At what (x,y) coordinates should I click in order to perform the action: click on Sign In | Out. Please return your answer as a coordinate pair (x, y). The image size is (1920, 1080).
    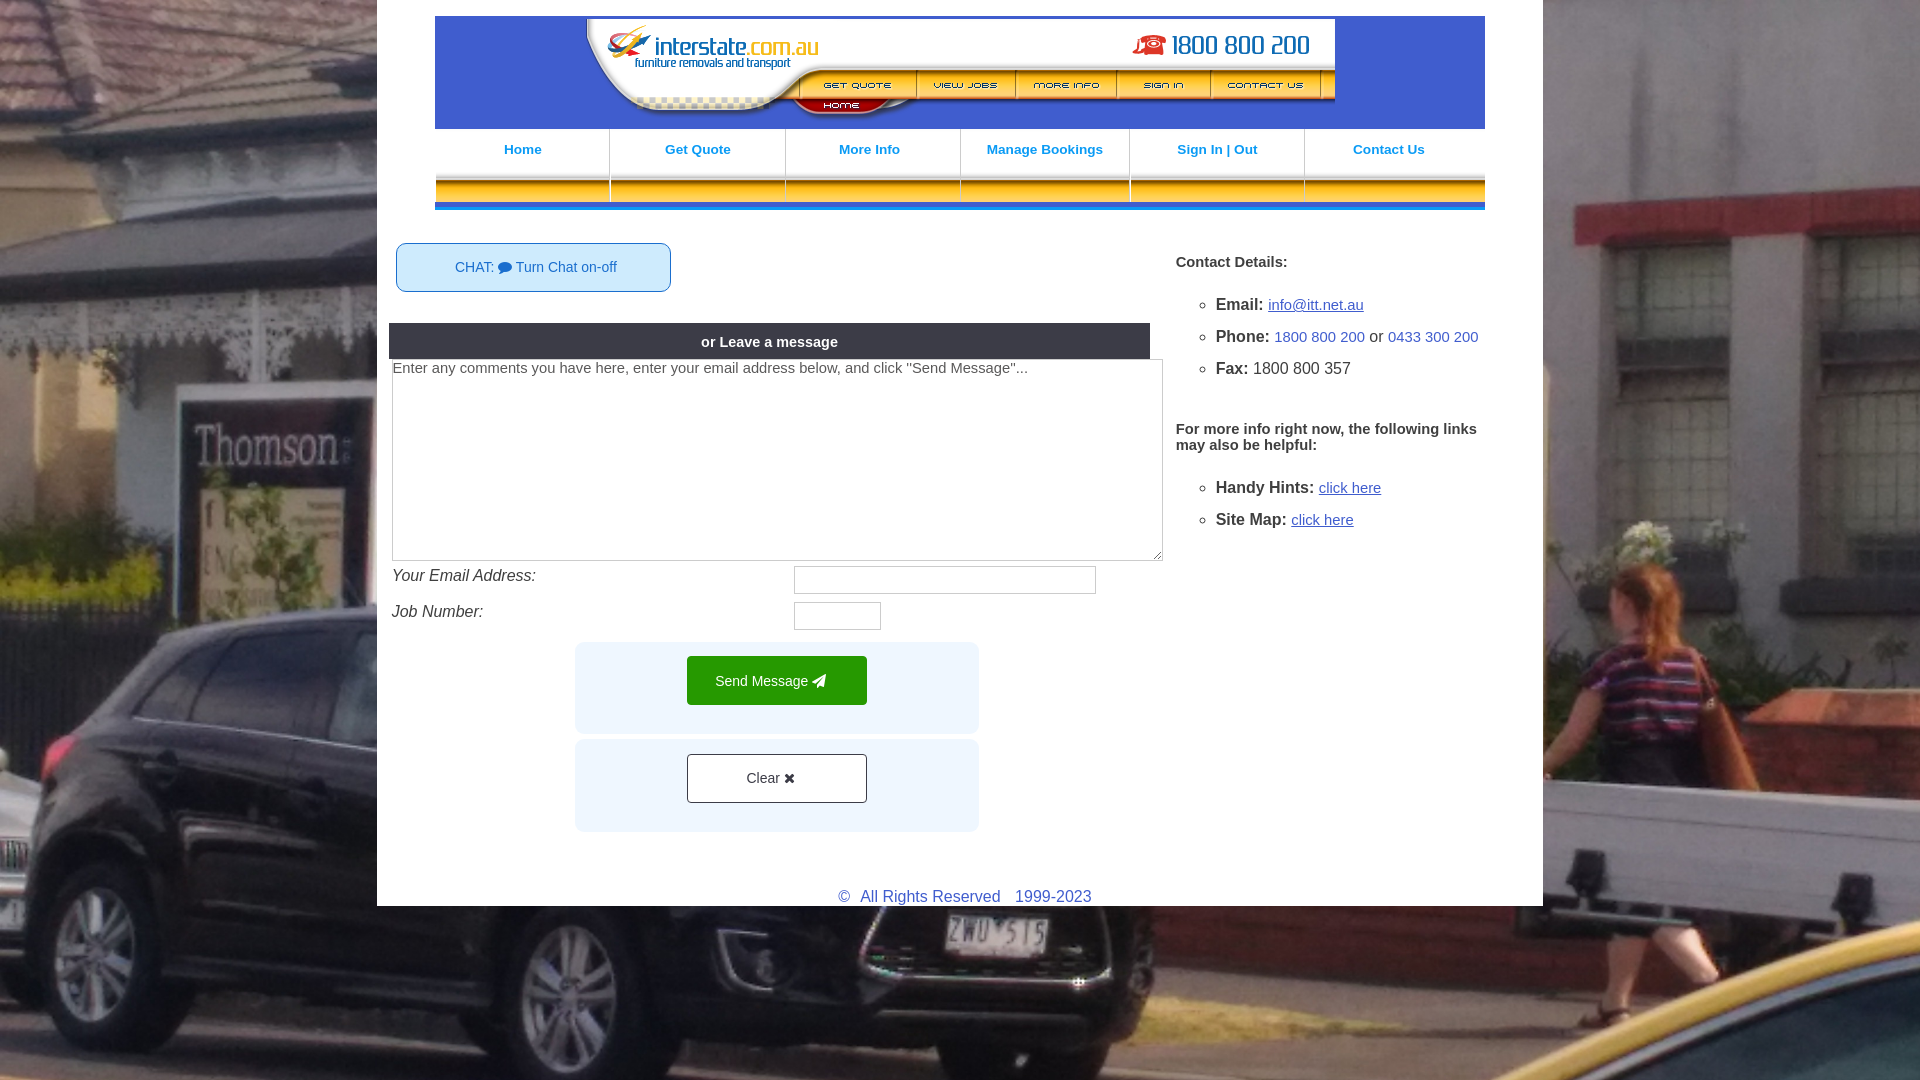
    Looking at the image, I should click on (1218, 170).